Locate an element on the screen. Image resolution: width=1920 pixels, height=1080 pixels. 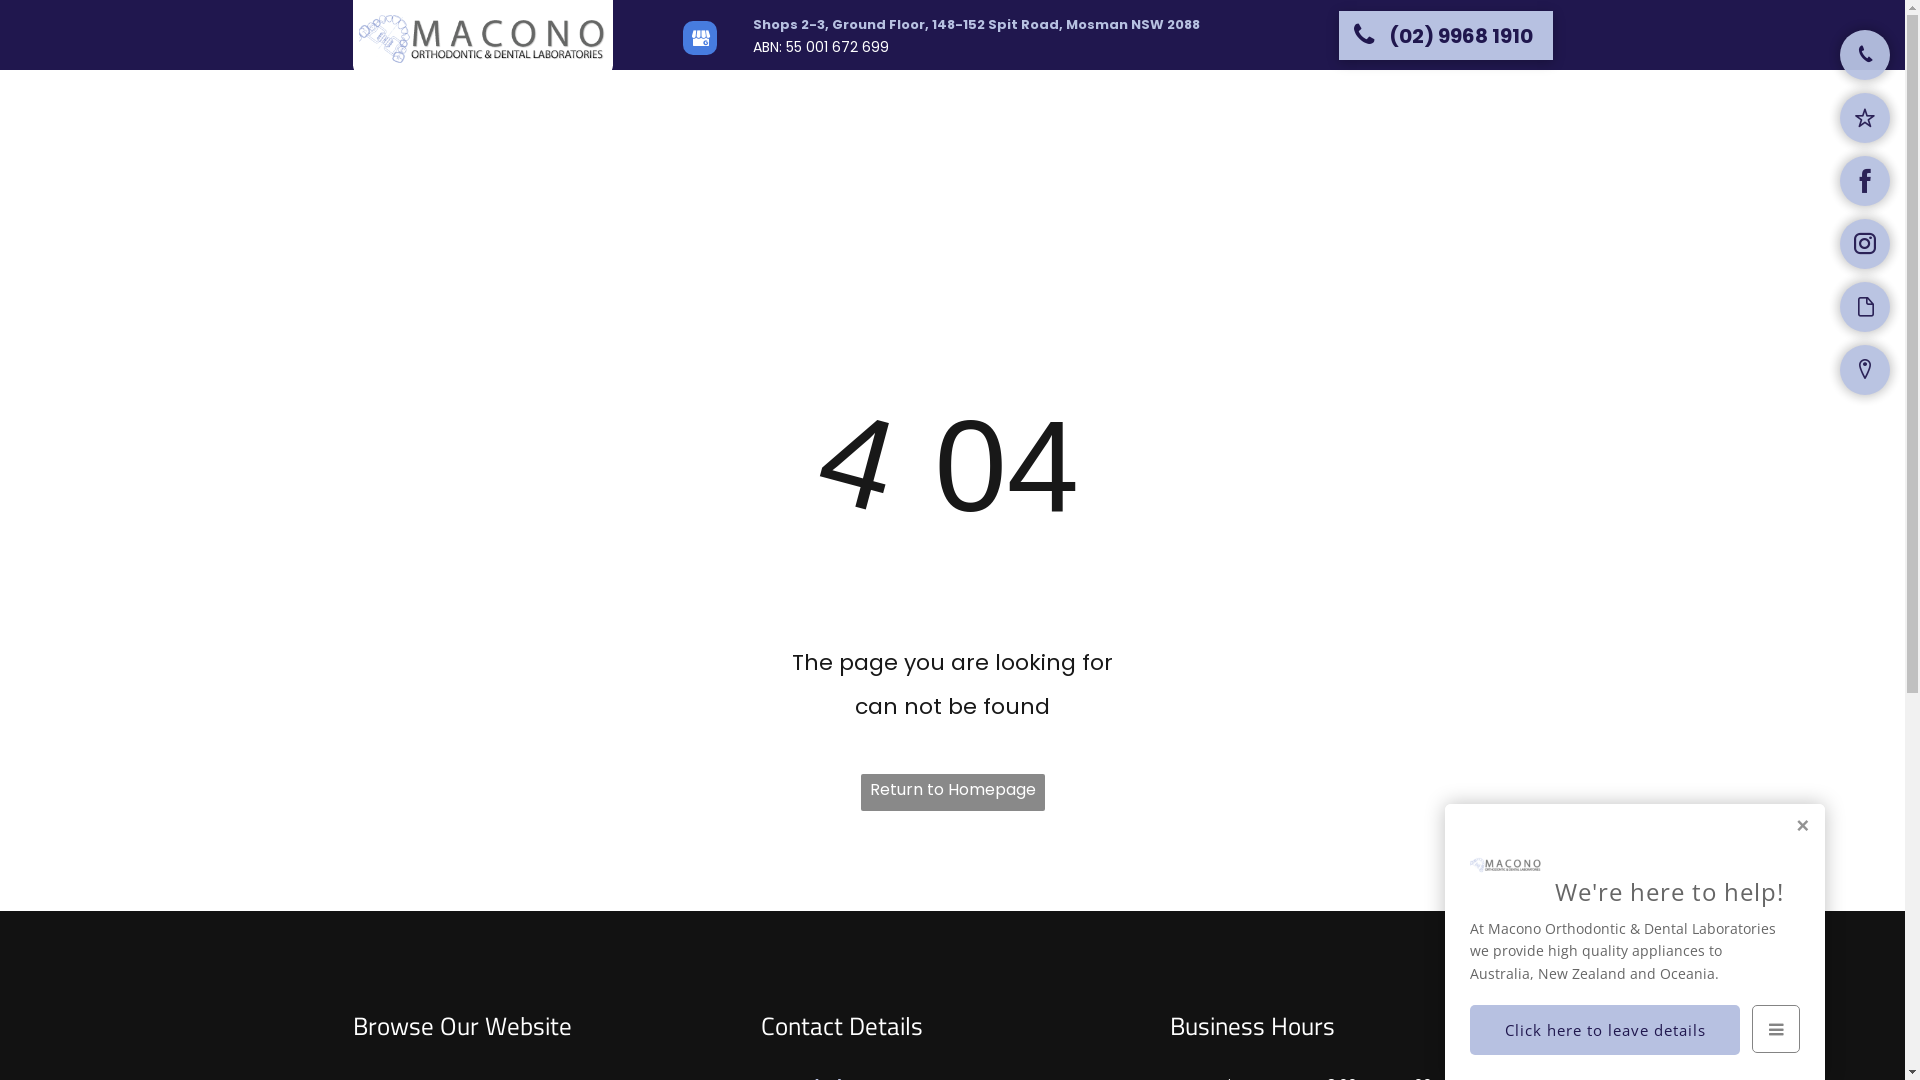
HOME is located at coordinates (827, 103).